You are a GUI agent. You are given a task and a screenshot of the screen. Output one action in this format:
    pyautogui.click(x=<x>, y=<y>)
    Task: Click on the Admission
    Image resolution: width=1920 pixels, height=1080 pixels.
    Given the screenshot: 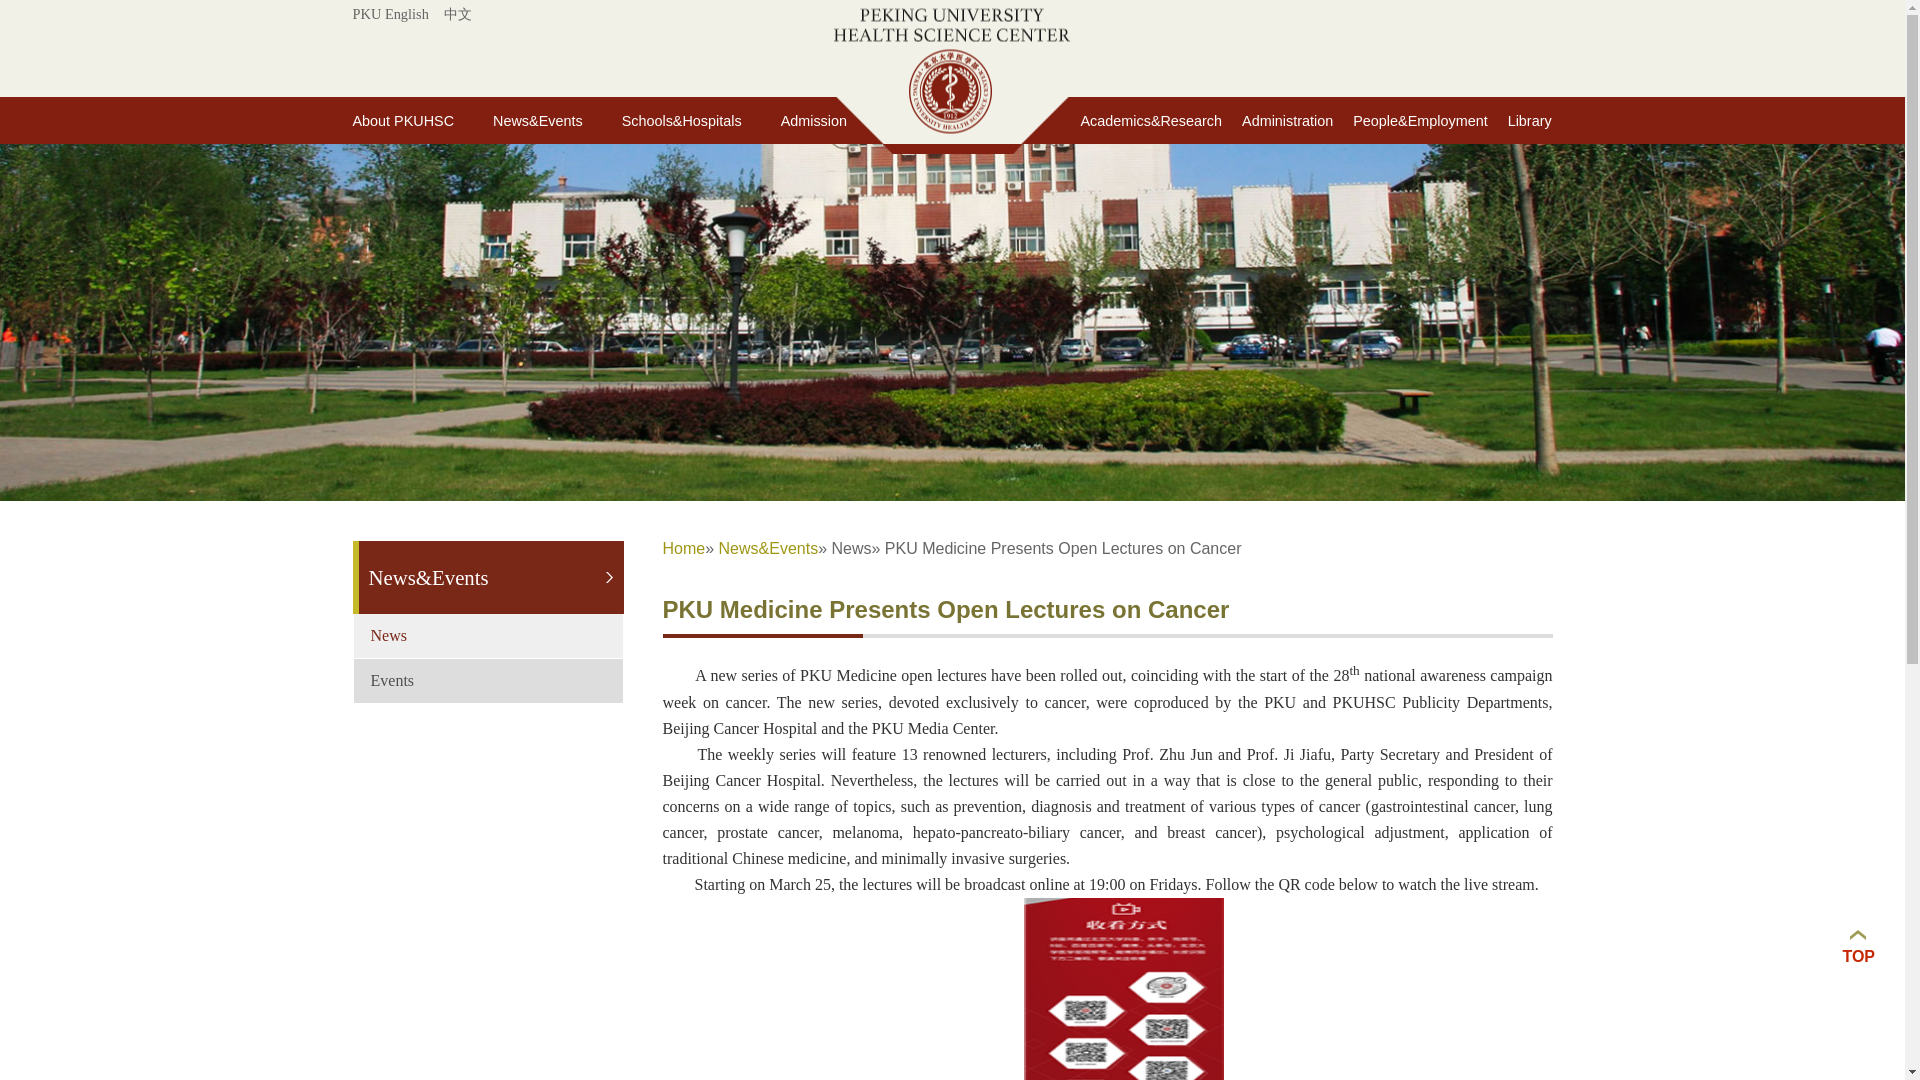 What is the action you would take?
    pyautogui.click(x=833, y=120)
    